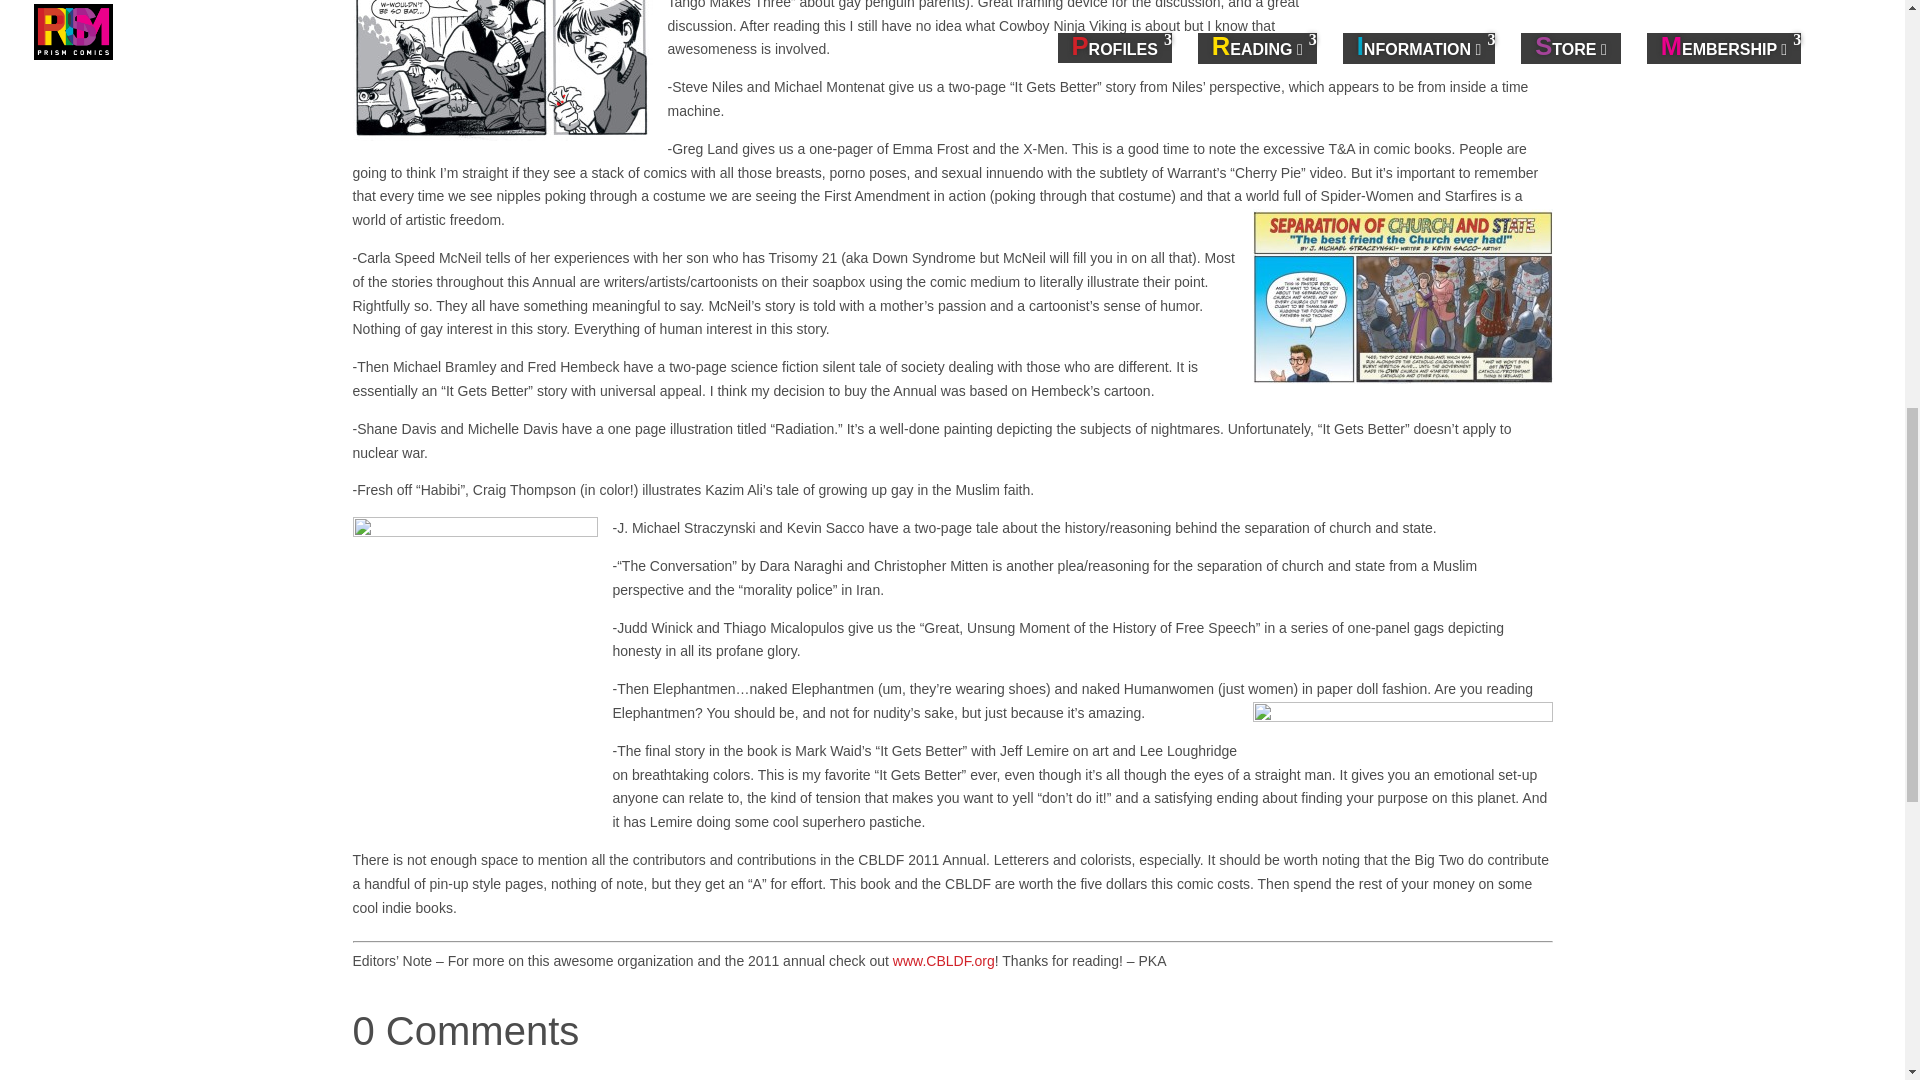  Describe the element at coordinates (1455, 29) in the screenshot. I see `CBLDF 2011 Annual` at that location.